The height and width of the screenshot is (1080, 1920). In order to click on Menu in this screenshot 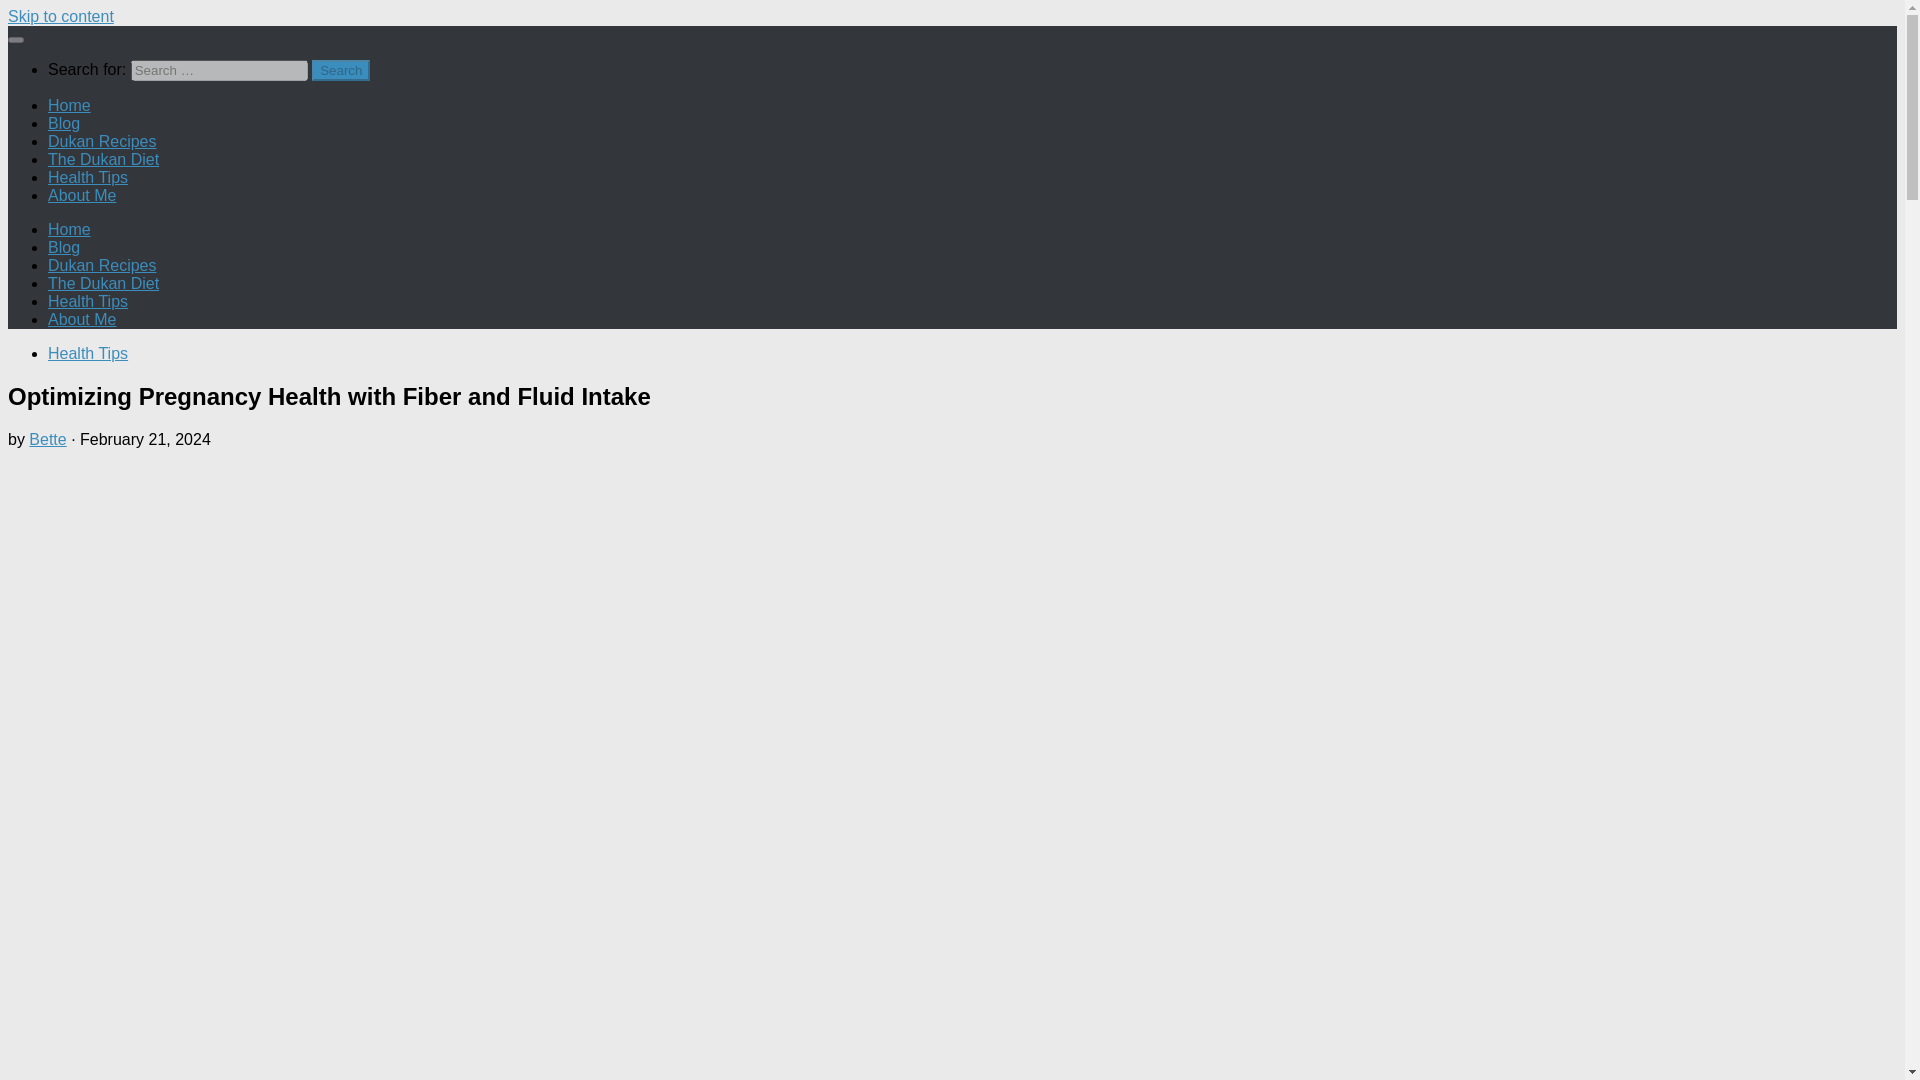, I will do `click(15, 40)`.